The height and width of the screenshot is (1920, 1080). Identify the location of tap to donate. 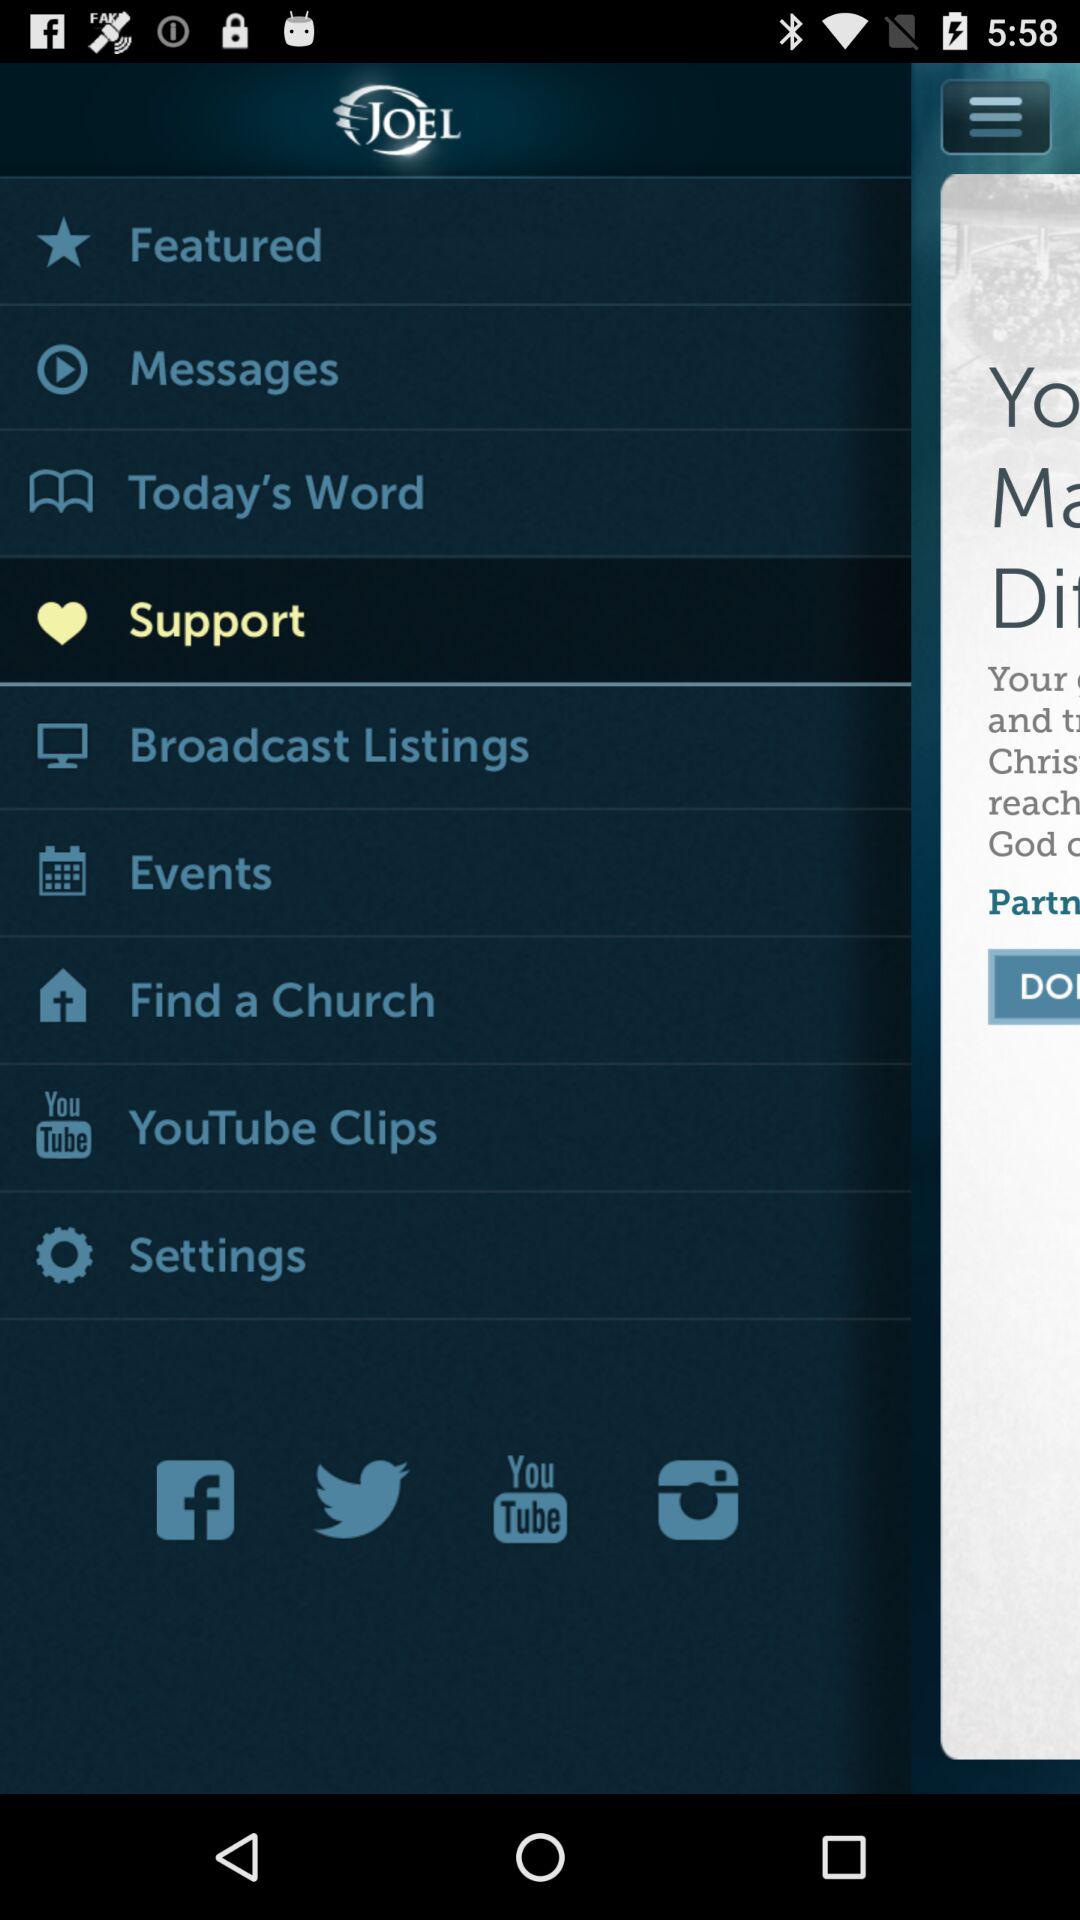
(1034, 986).